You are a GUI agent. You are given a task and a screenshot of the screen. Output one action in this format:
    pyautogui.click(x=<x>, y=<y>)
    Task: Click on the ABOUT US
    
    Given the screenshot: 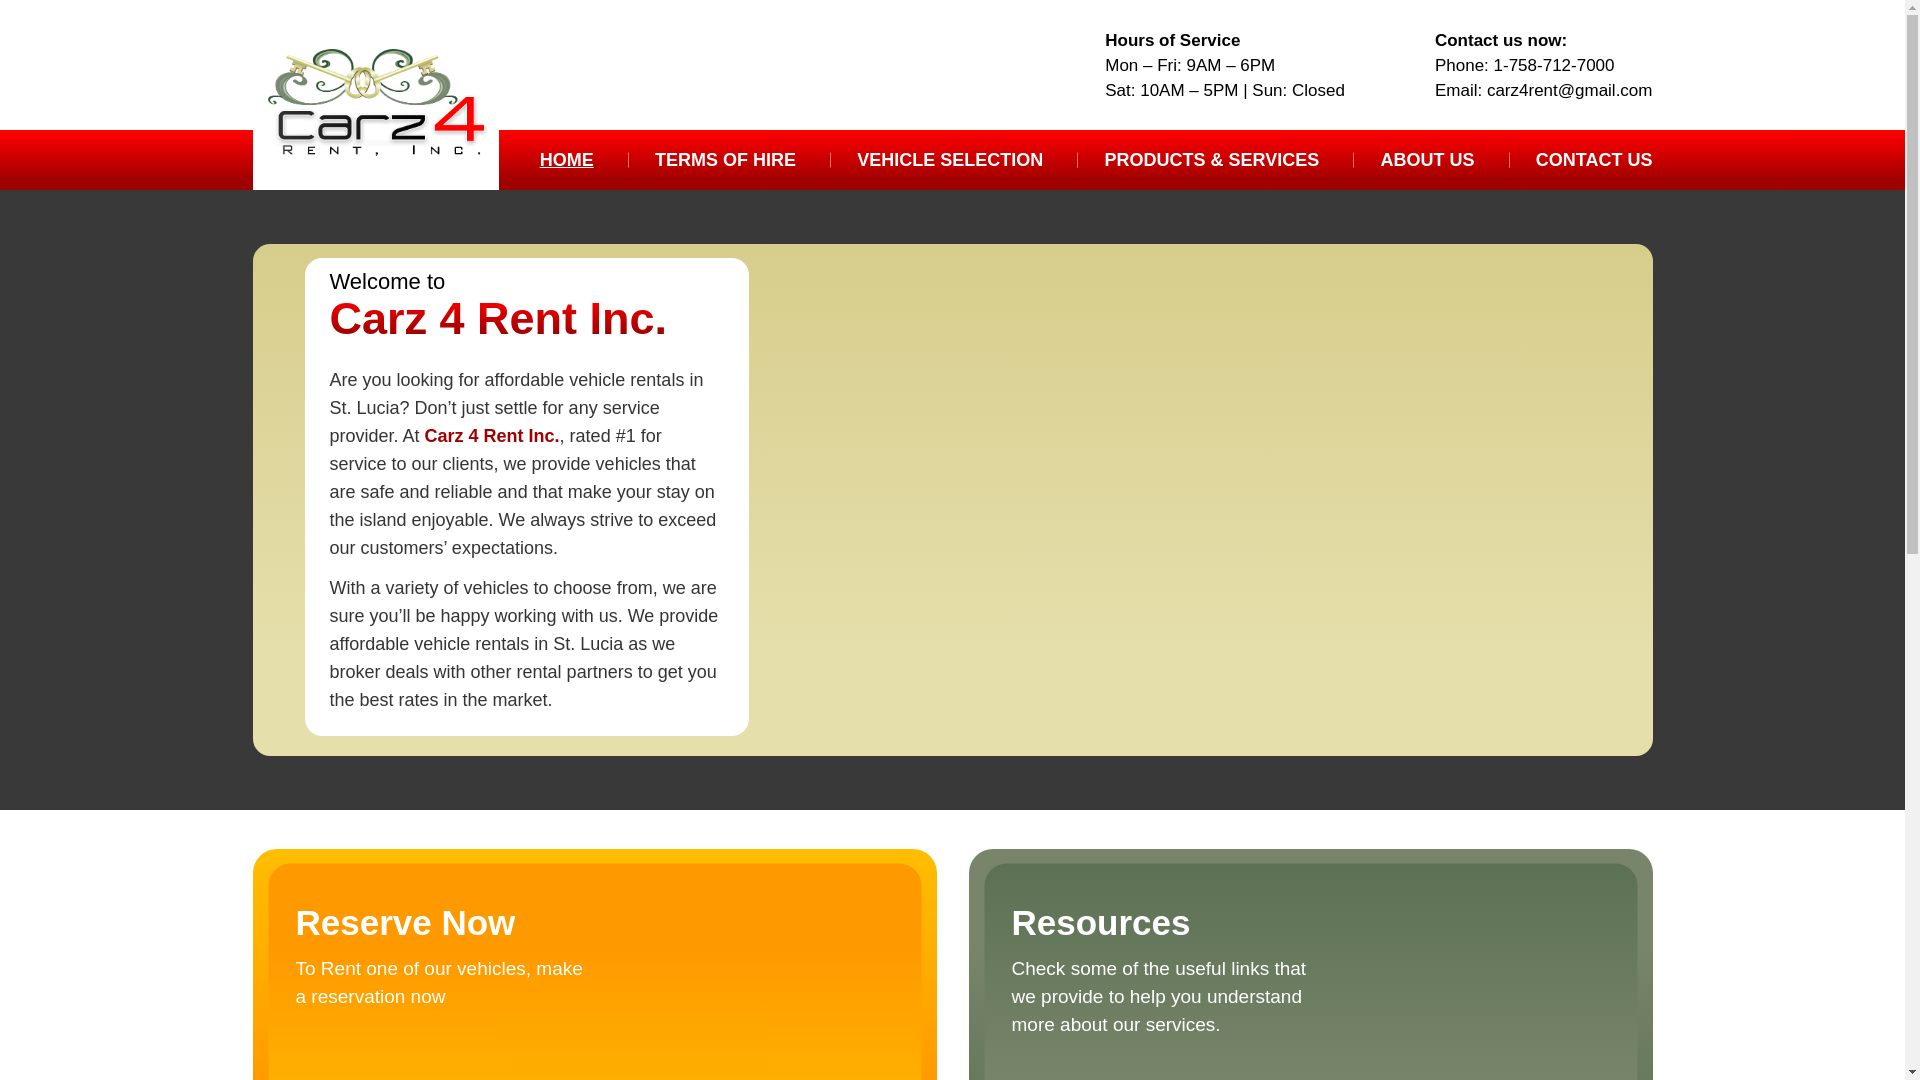 What is the action you would take?
    pyautogui.click(x=1427, y=160)
    